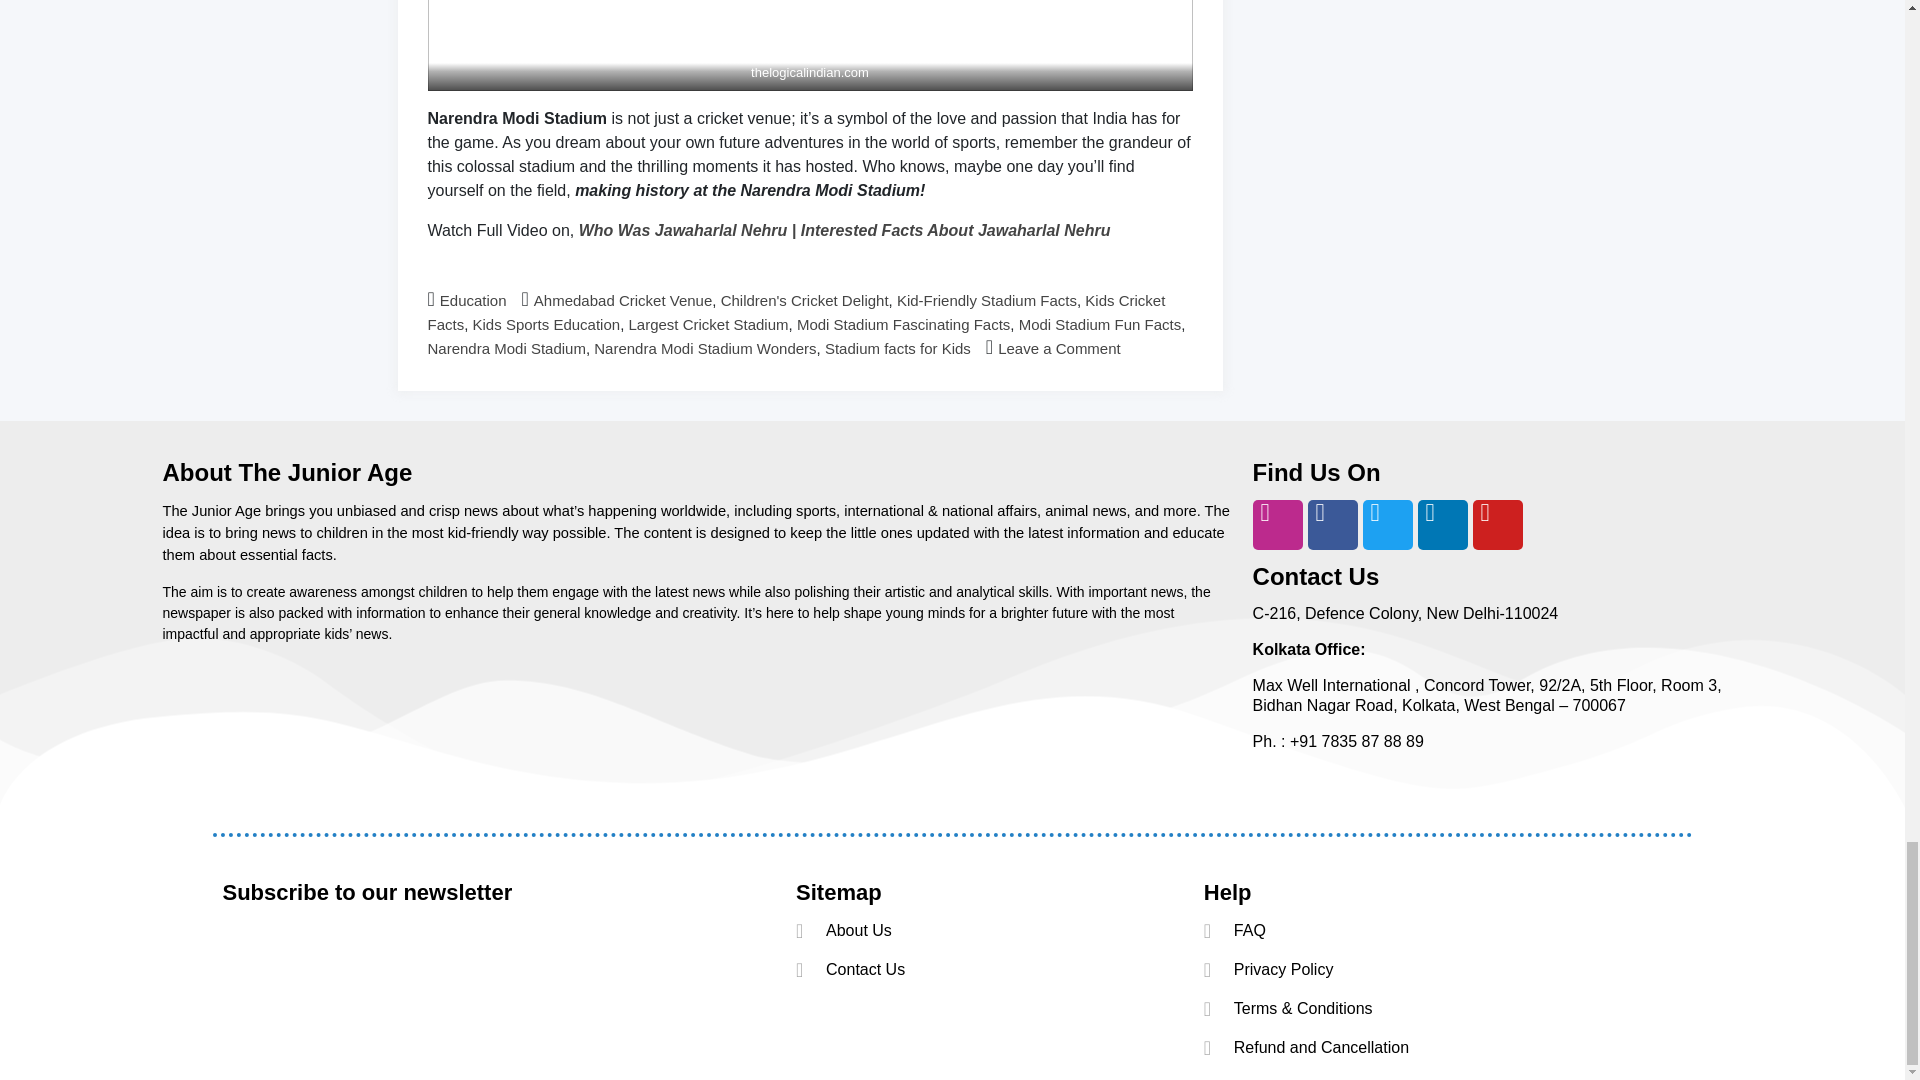  I want to click on Children's Cricket Delight, so click(804, 300).